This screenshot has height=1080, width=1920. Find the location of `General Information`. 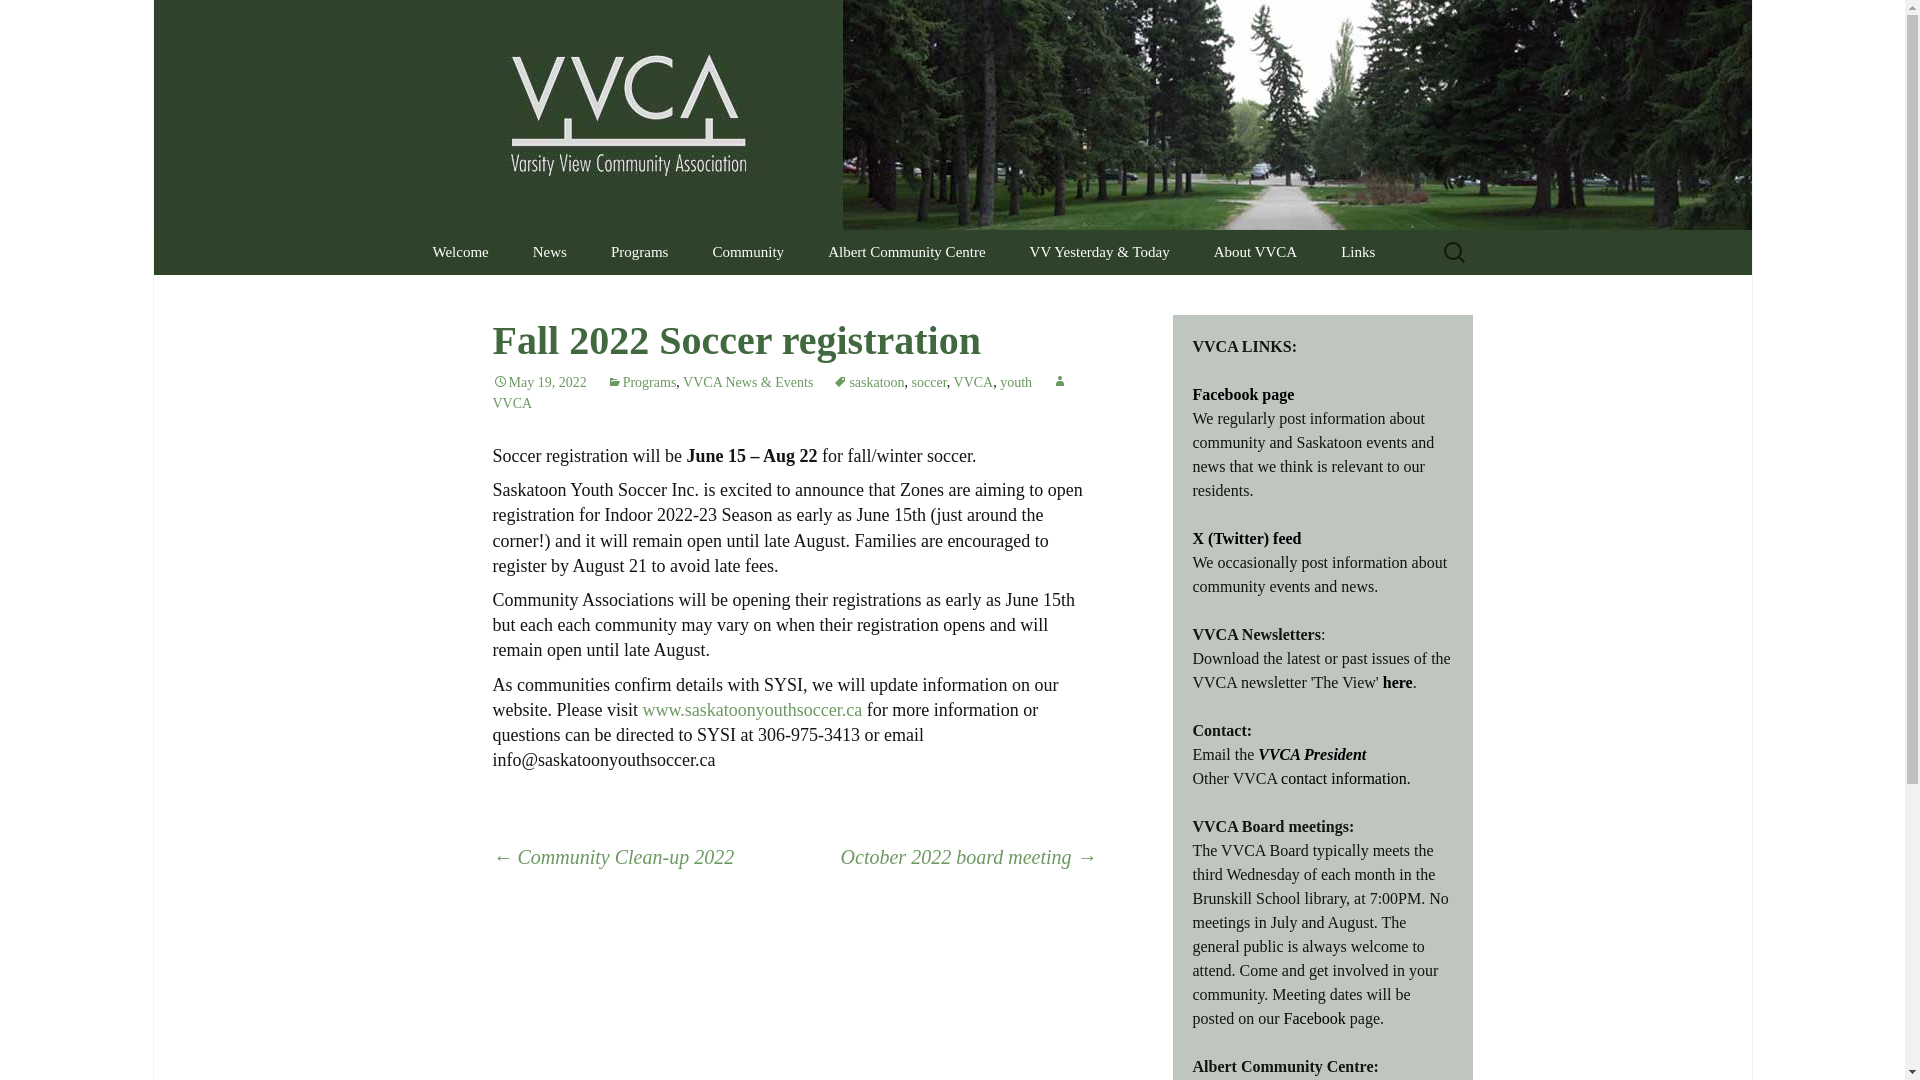

General Information is located at coordinates (908, 297).